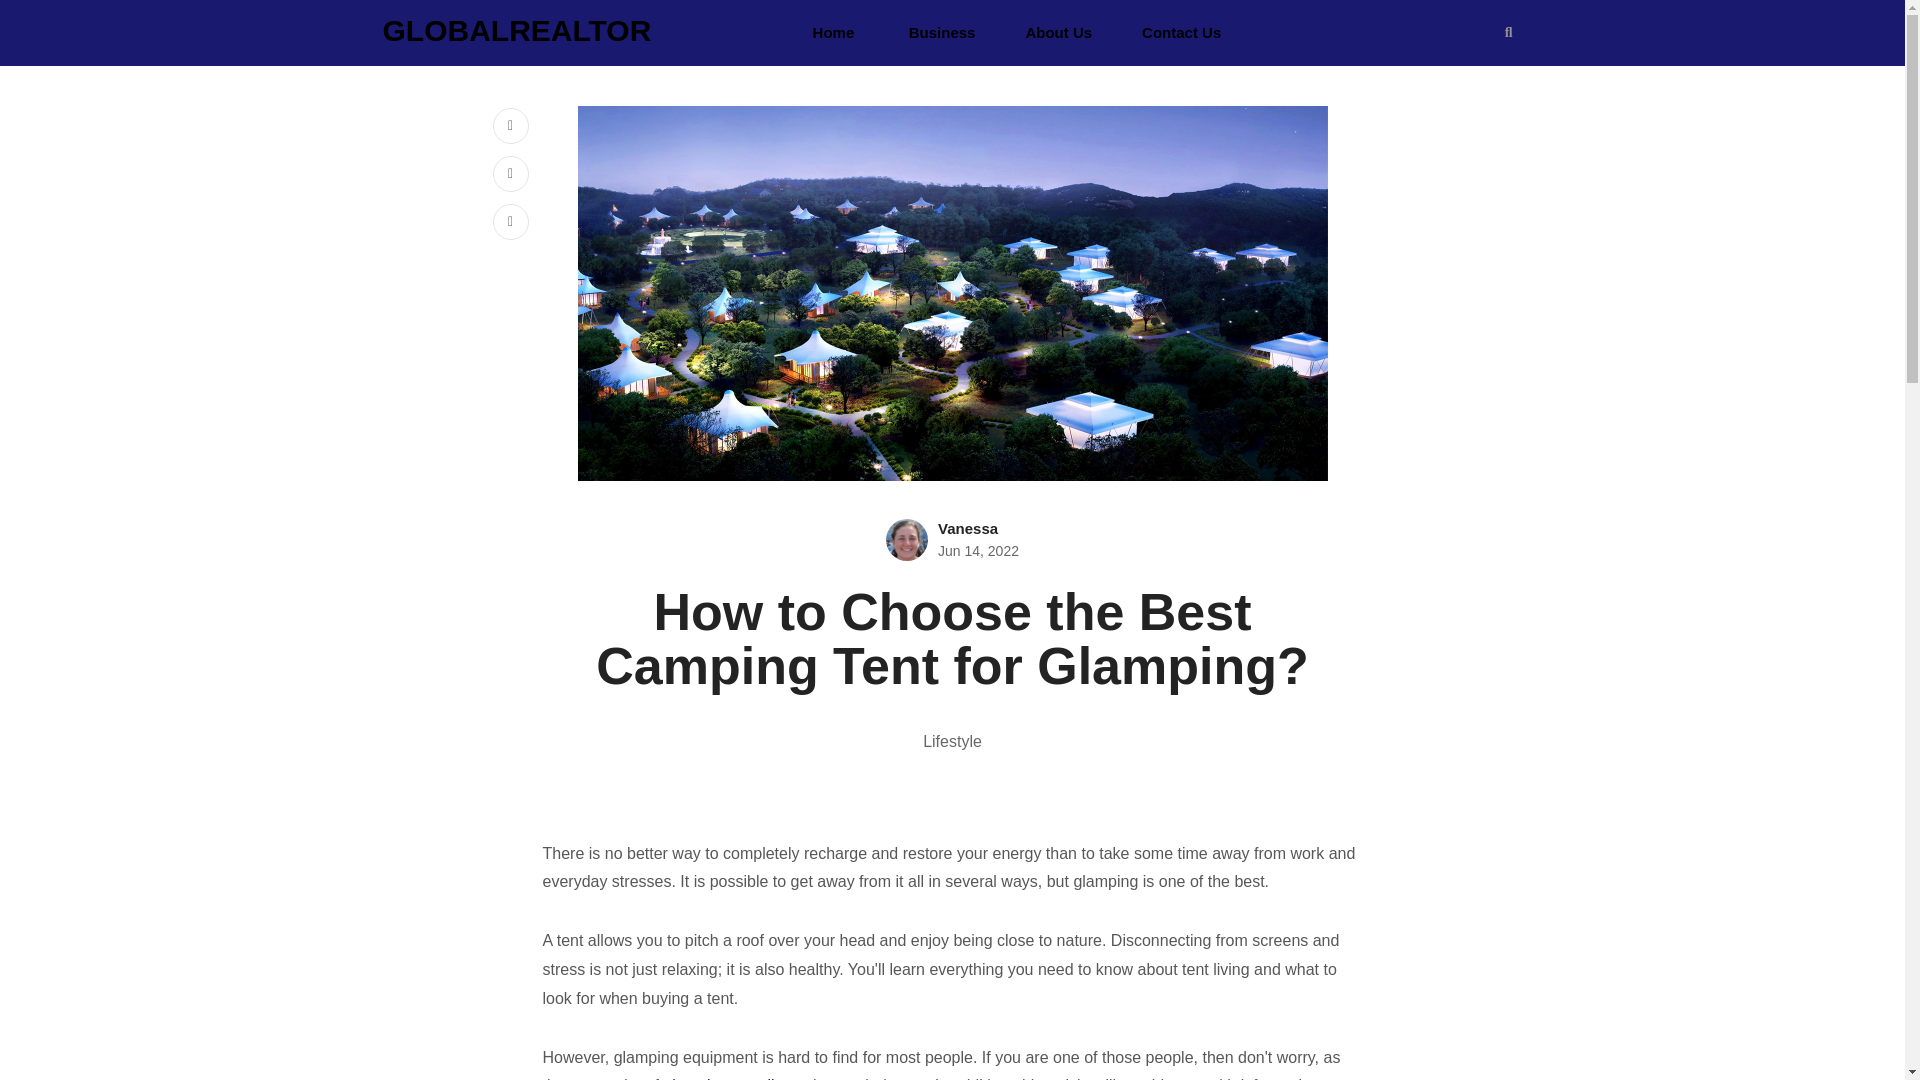  I want to click on Lifestyle, so click(952, 741).